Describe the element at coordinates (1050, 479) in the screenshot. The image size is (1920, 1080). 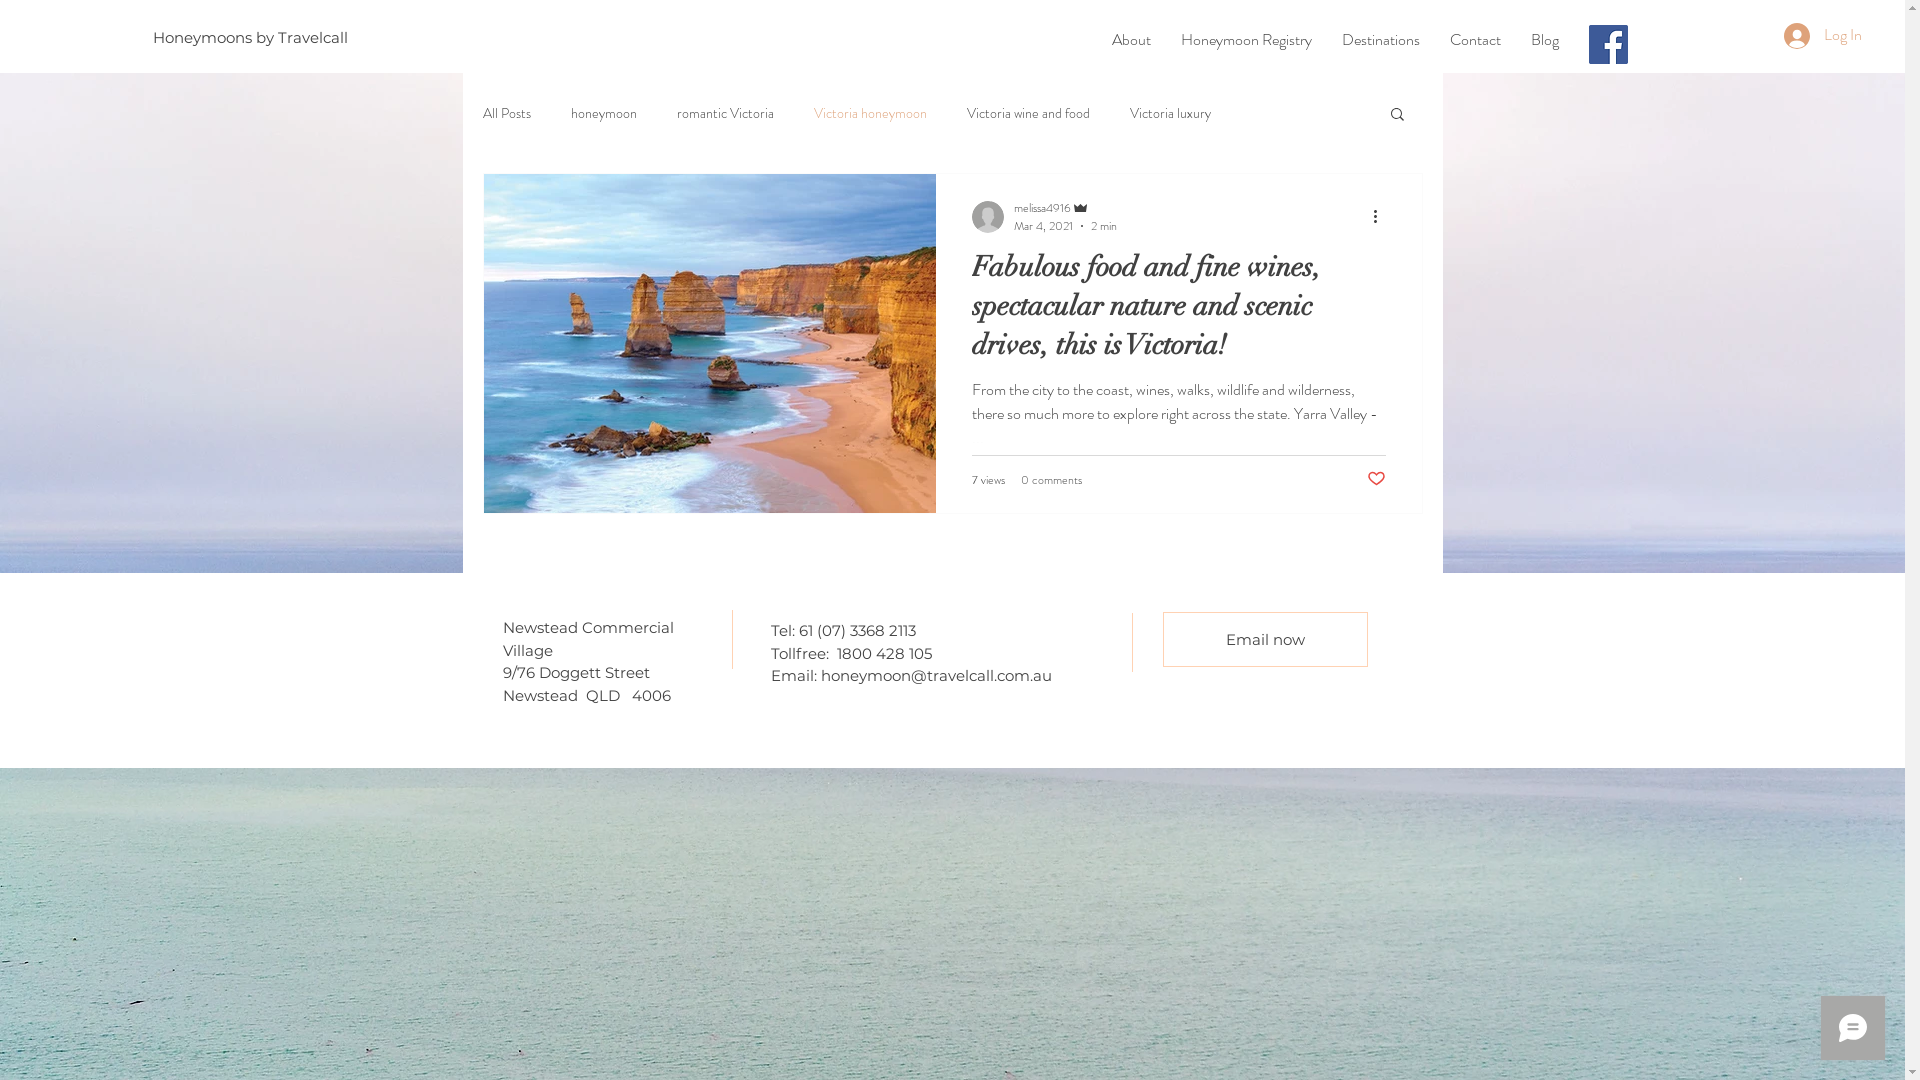
I see `0 comments` at that location.